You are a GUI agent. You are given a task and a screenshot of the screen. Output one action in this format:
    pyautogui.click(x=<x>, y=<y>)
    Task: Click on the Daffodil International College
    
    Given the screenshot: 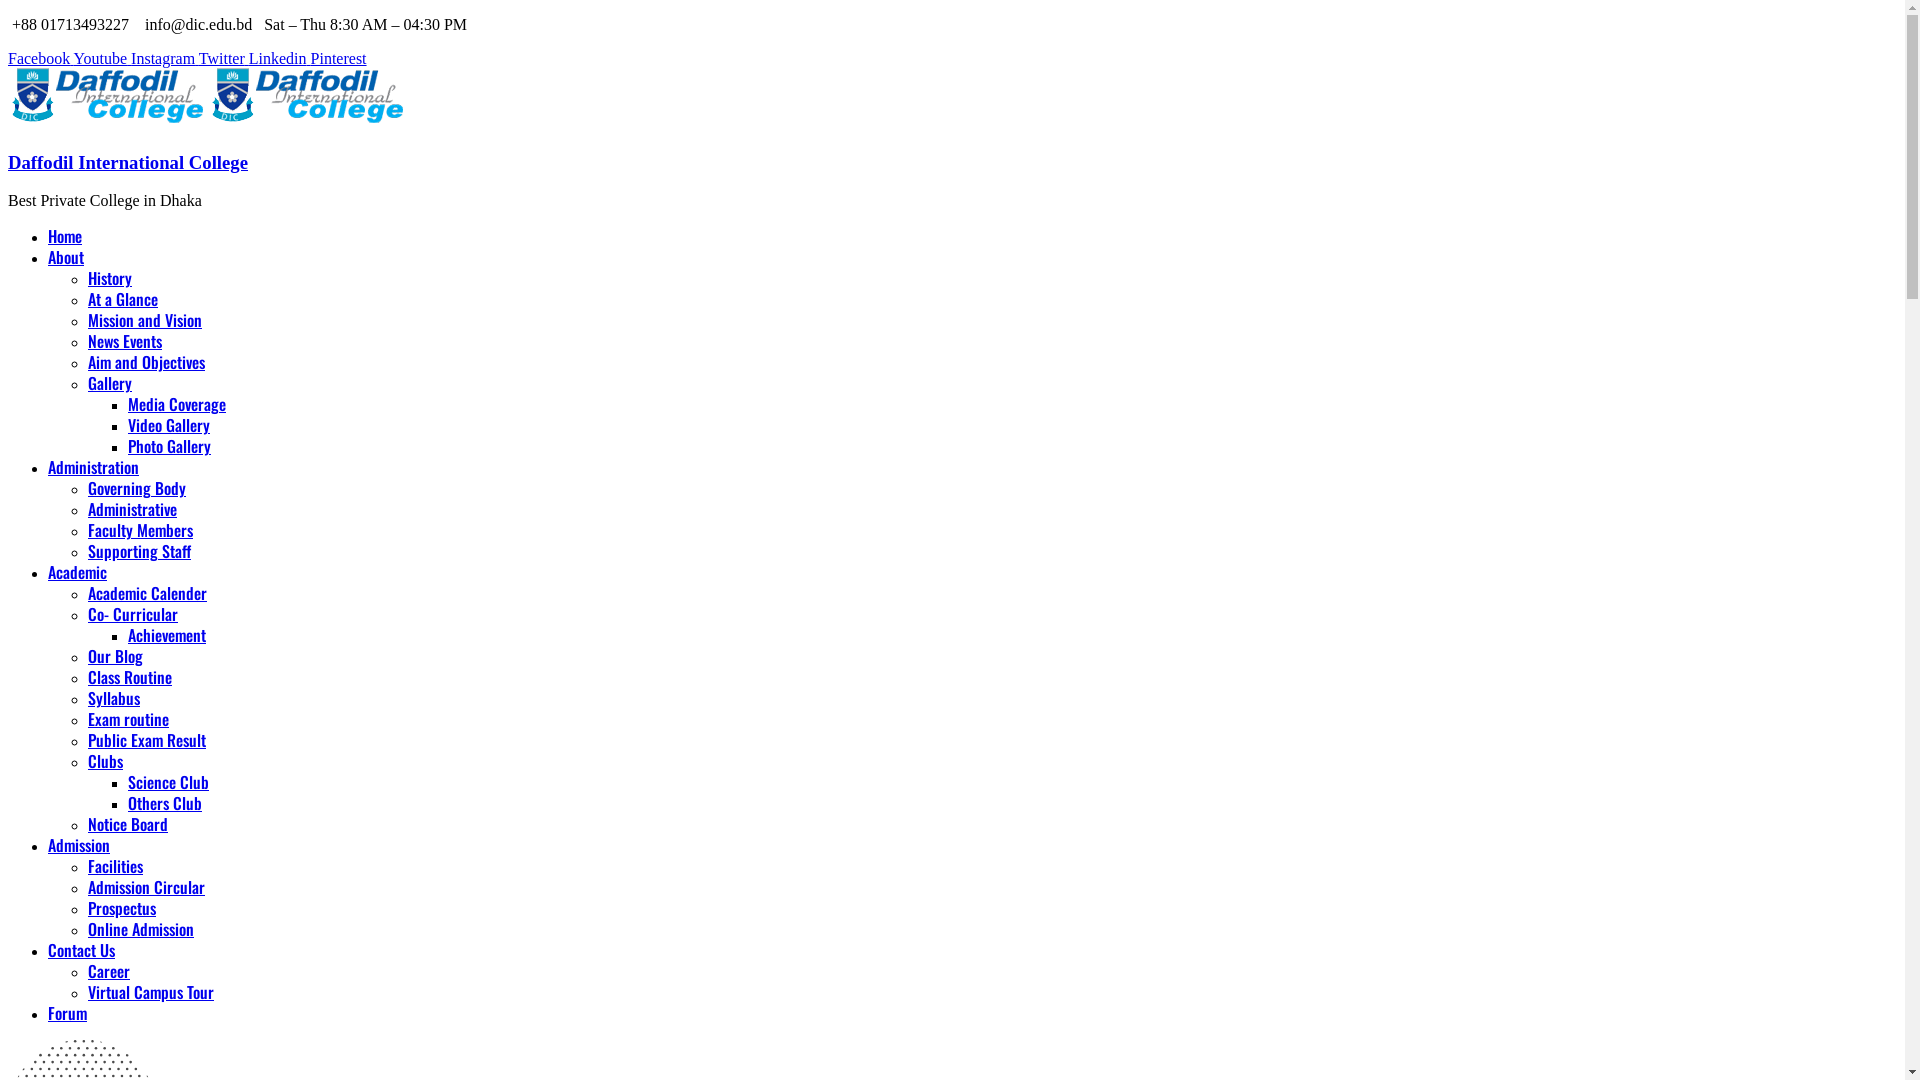 What is the action you would take?
    pyautogui.click(x=308, y=124)
    